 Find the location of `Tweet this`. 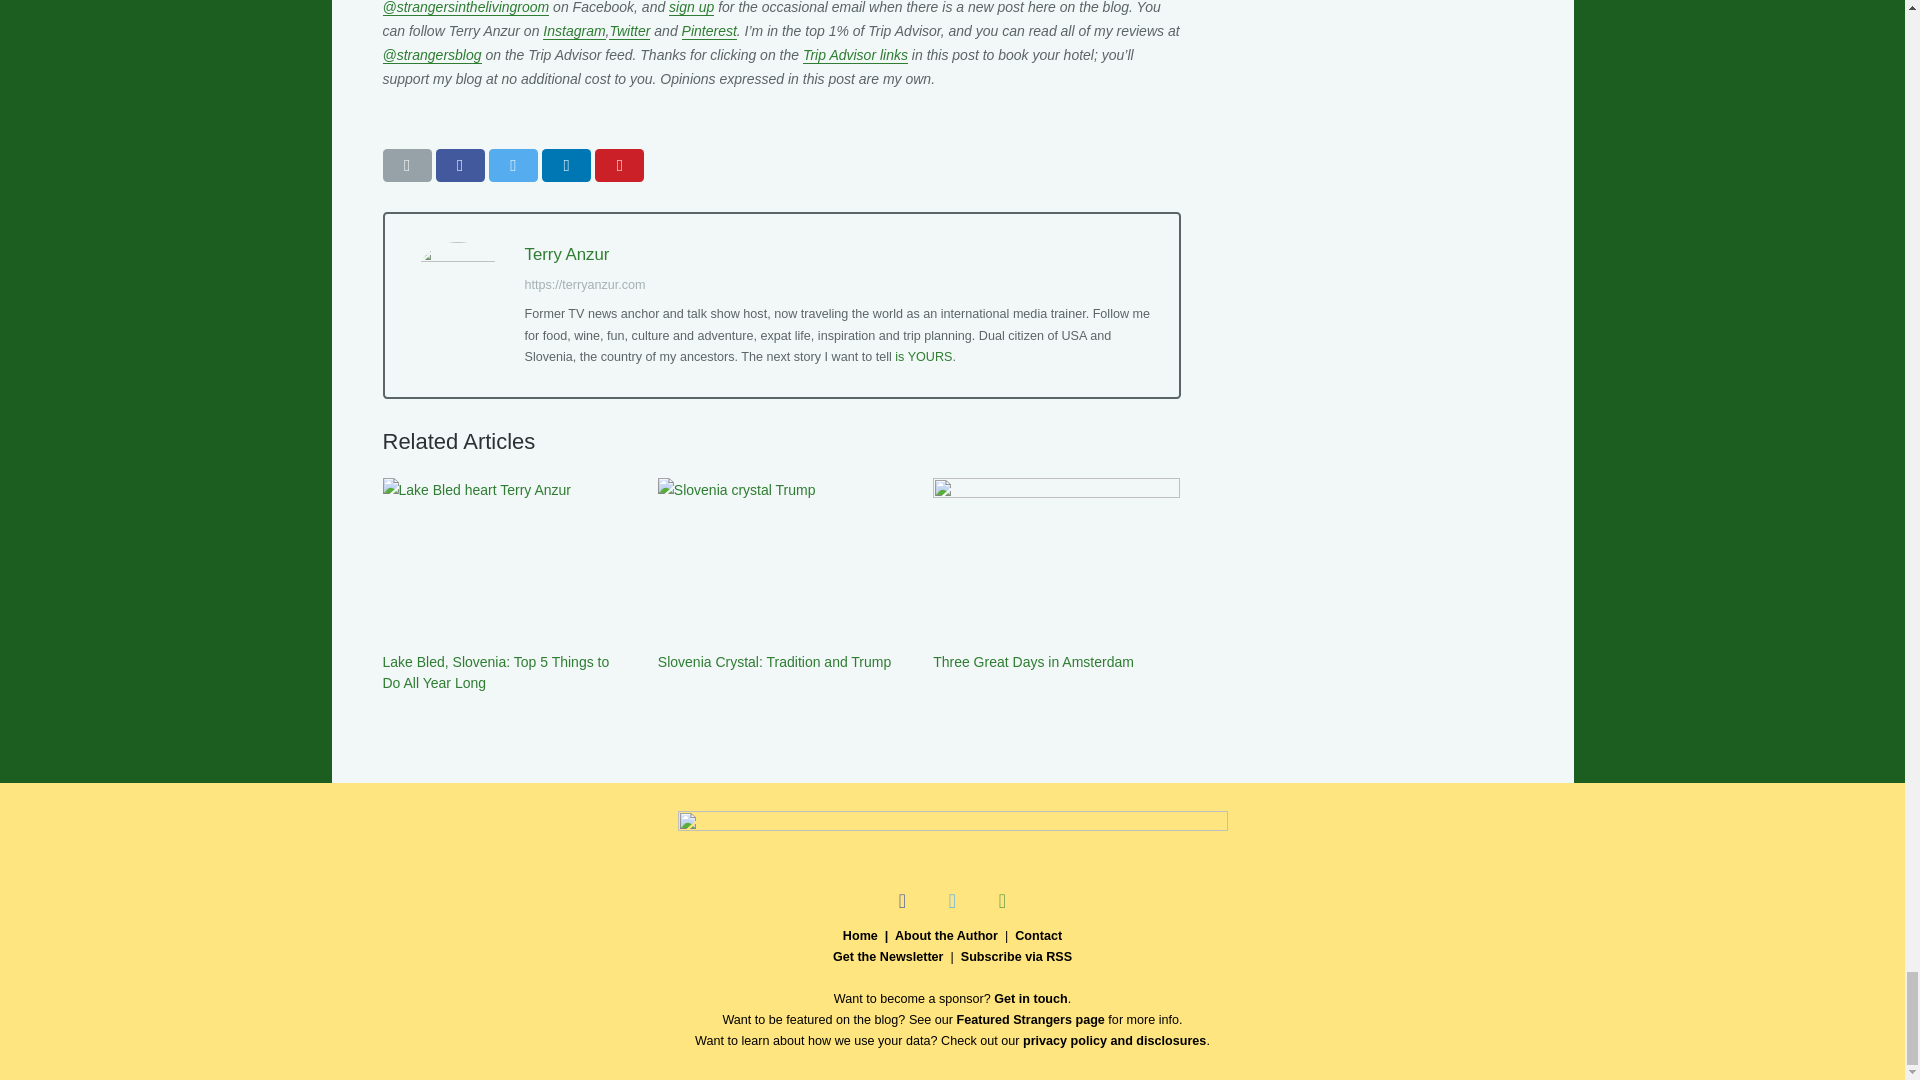

Tweet this is located at coordinates (513, 166).